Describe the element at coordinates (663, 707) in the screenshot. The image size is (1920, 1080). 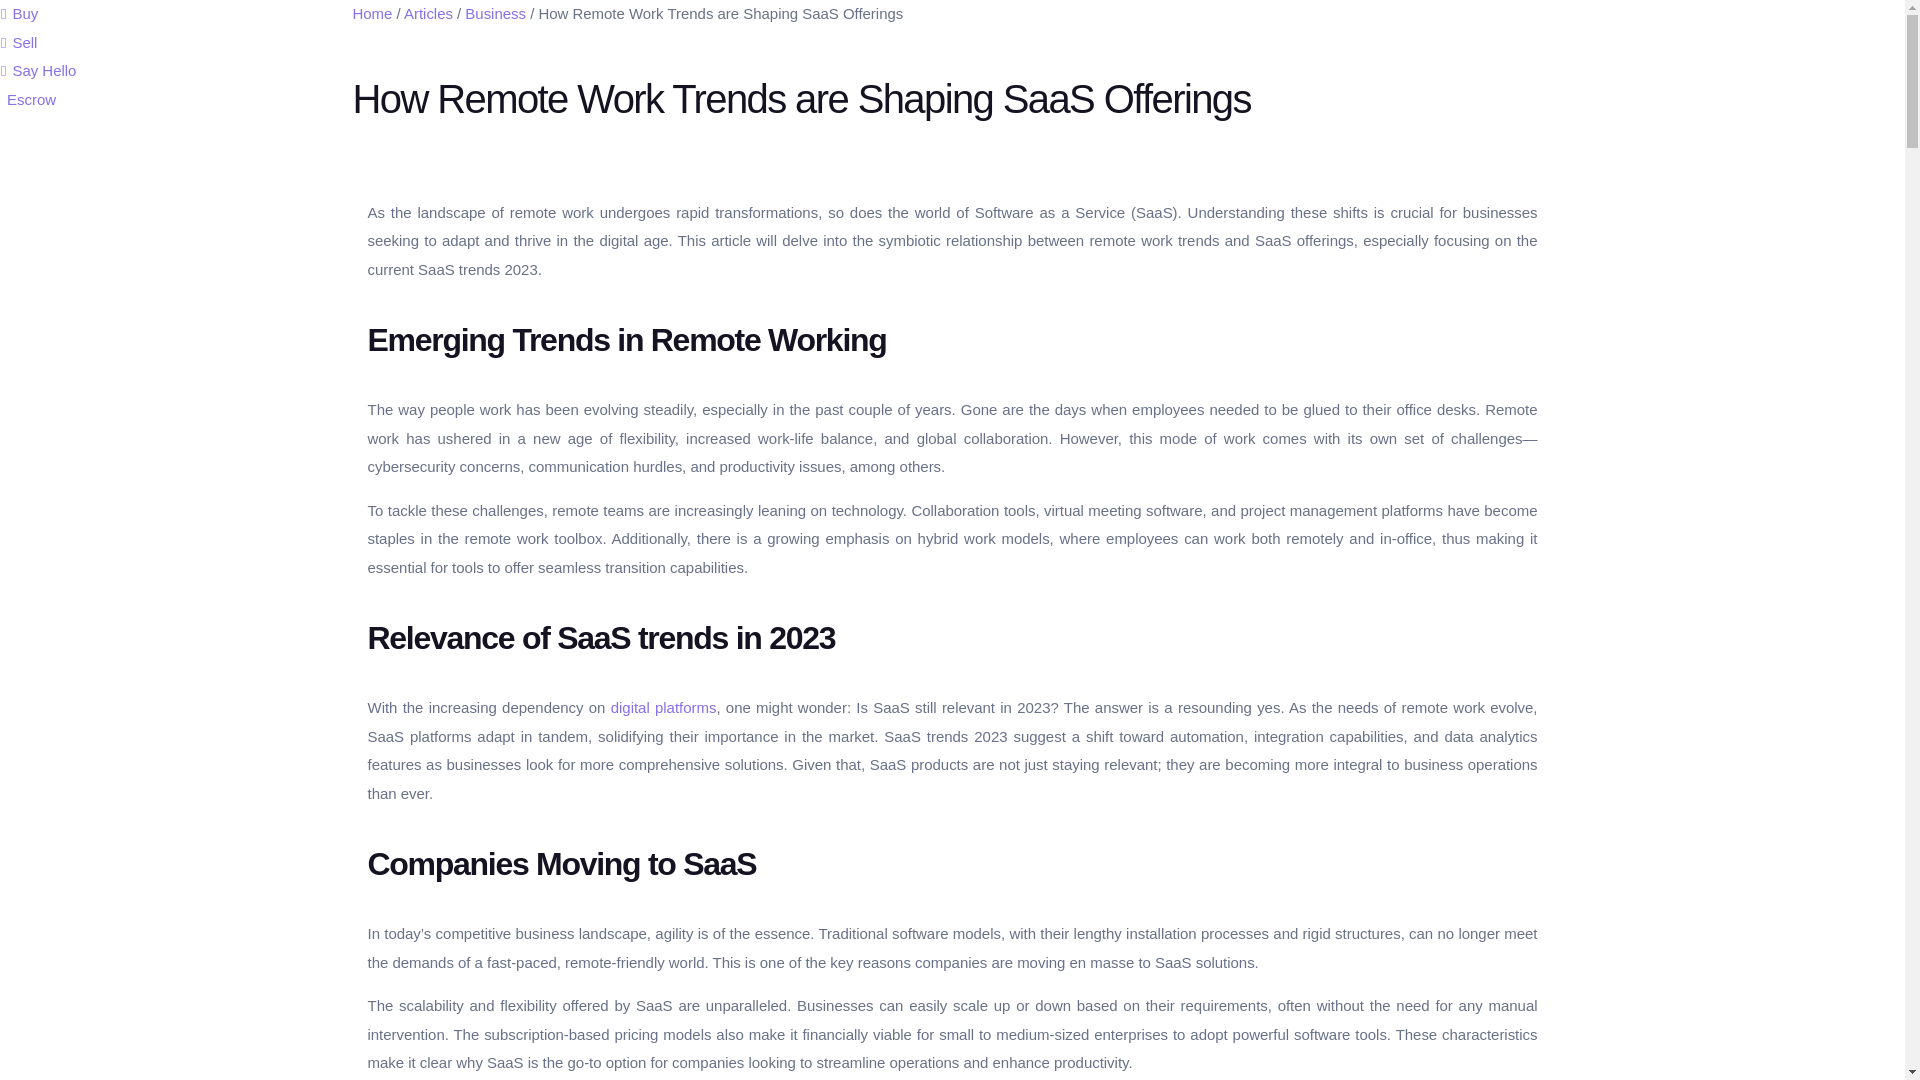
I see `digital platforms` at that location.